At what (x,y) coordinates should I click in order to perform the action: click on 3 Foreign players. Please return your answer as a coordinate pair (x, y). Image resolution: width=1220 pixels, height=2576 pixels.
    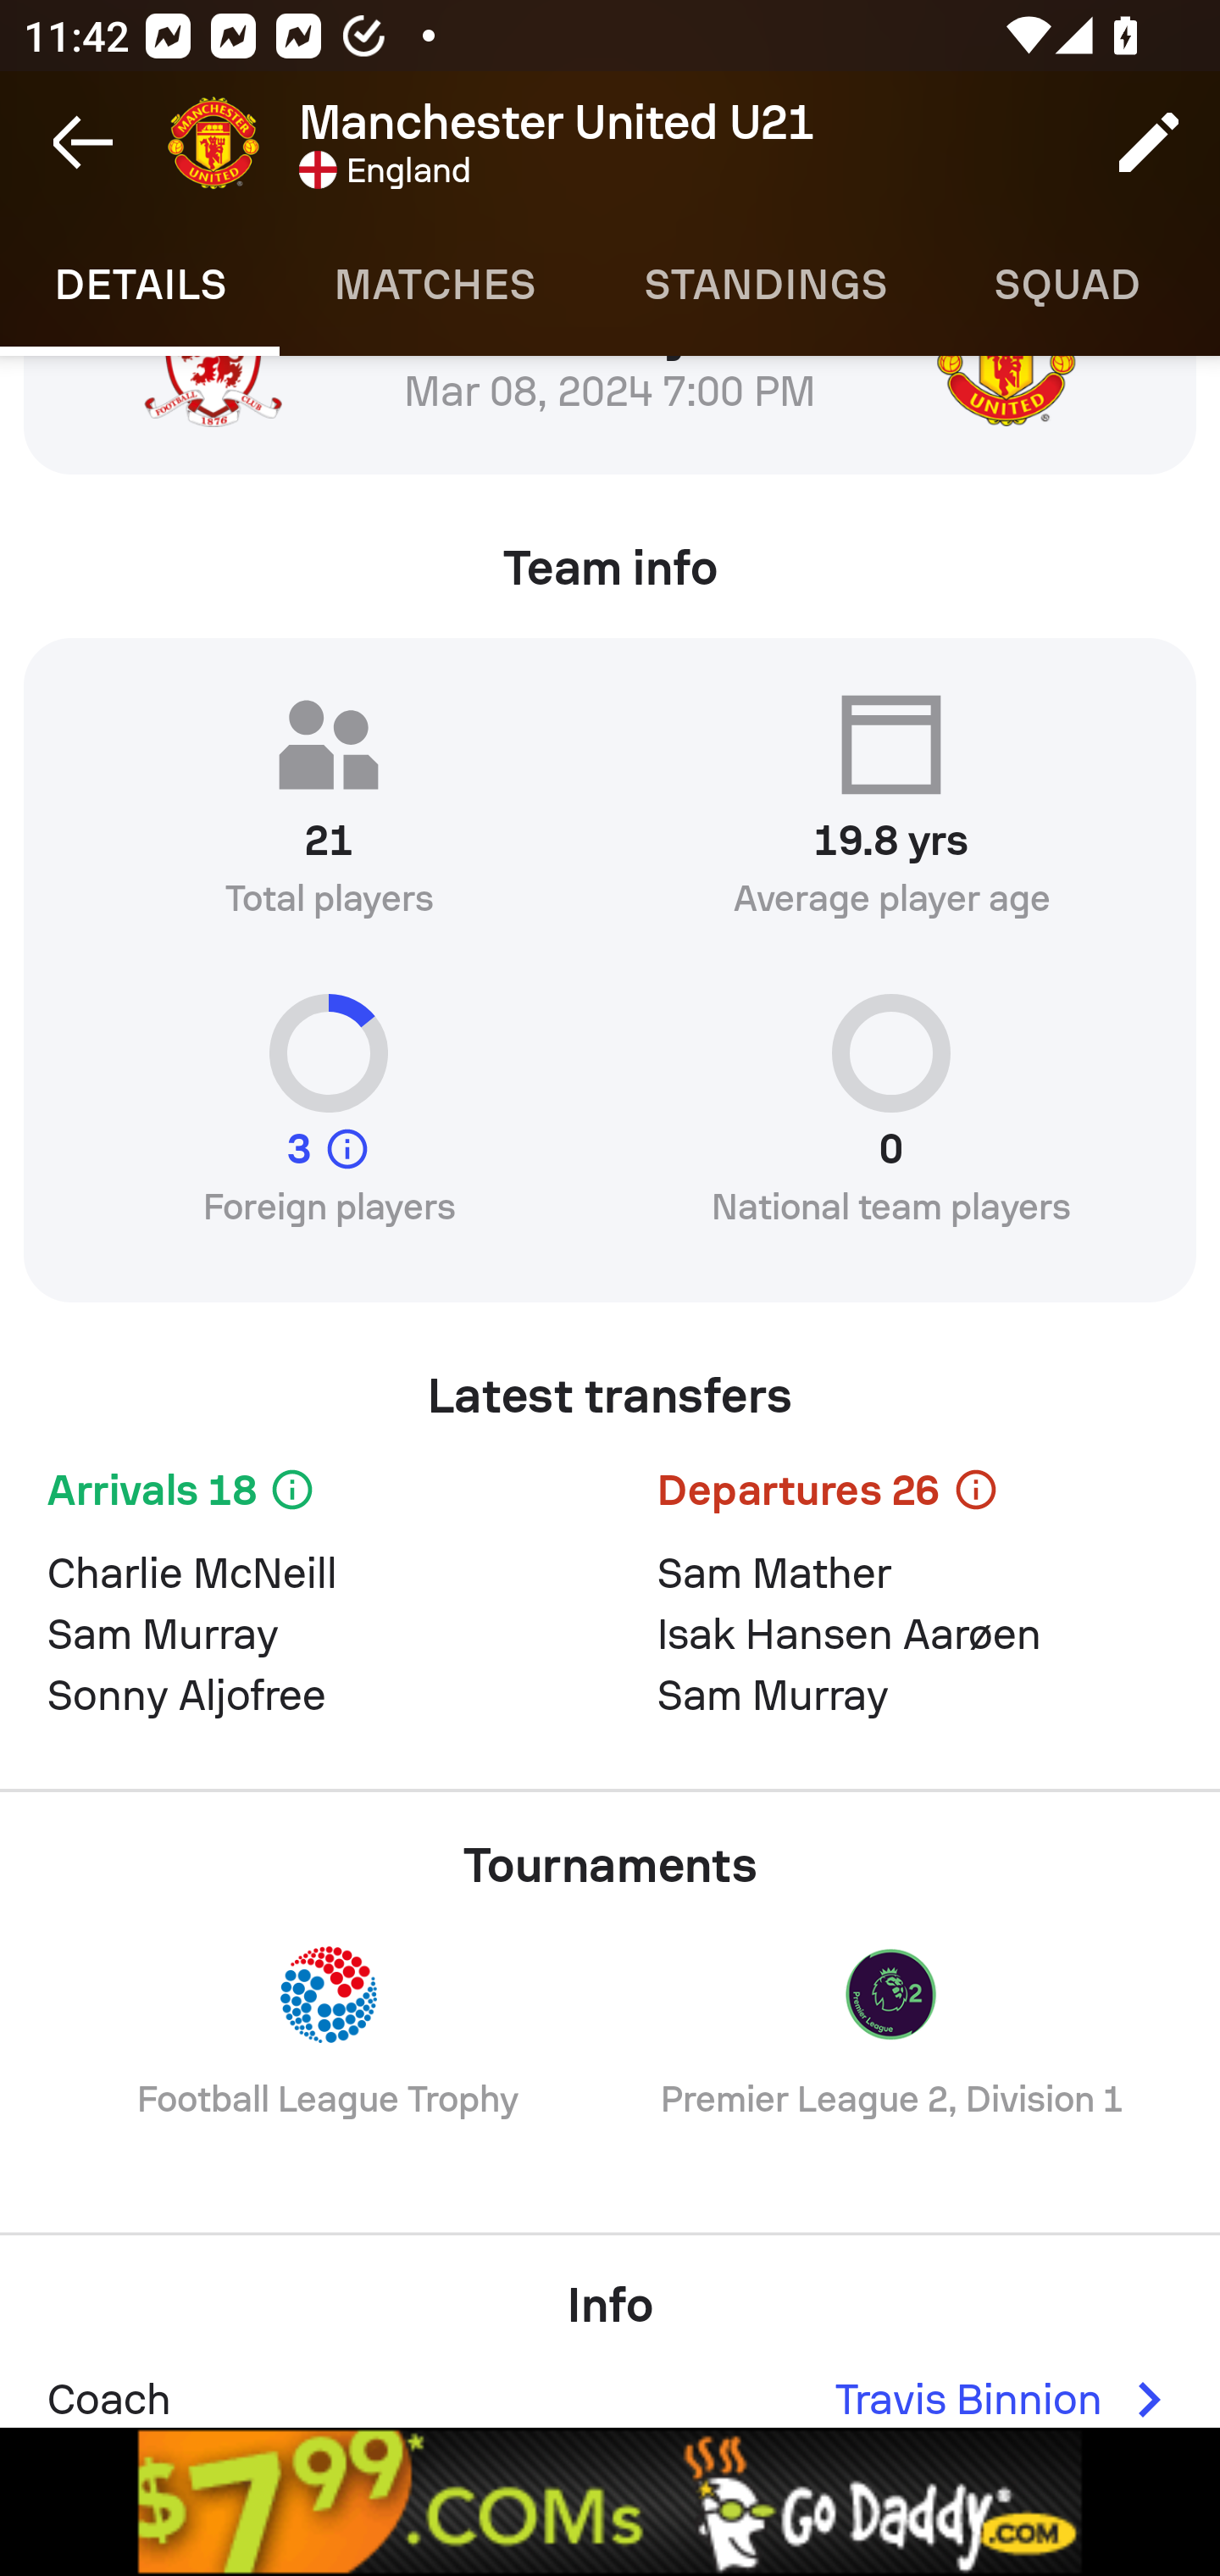
    Looking at the image, I should click on (329, 1124).